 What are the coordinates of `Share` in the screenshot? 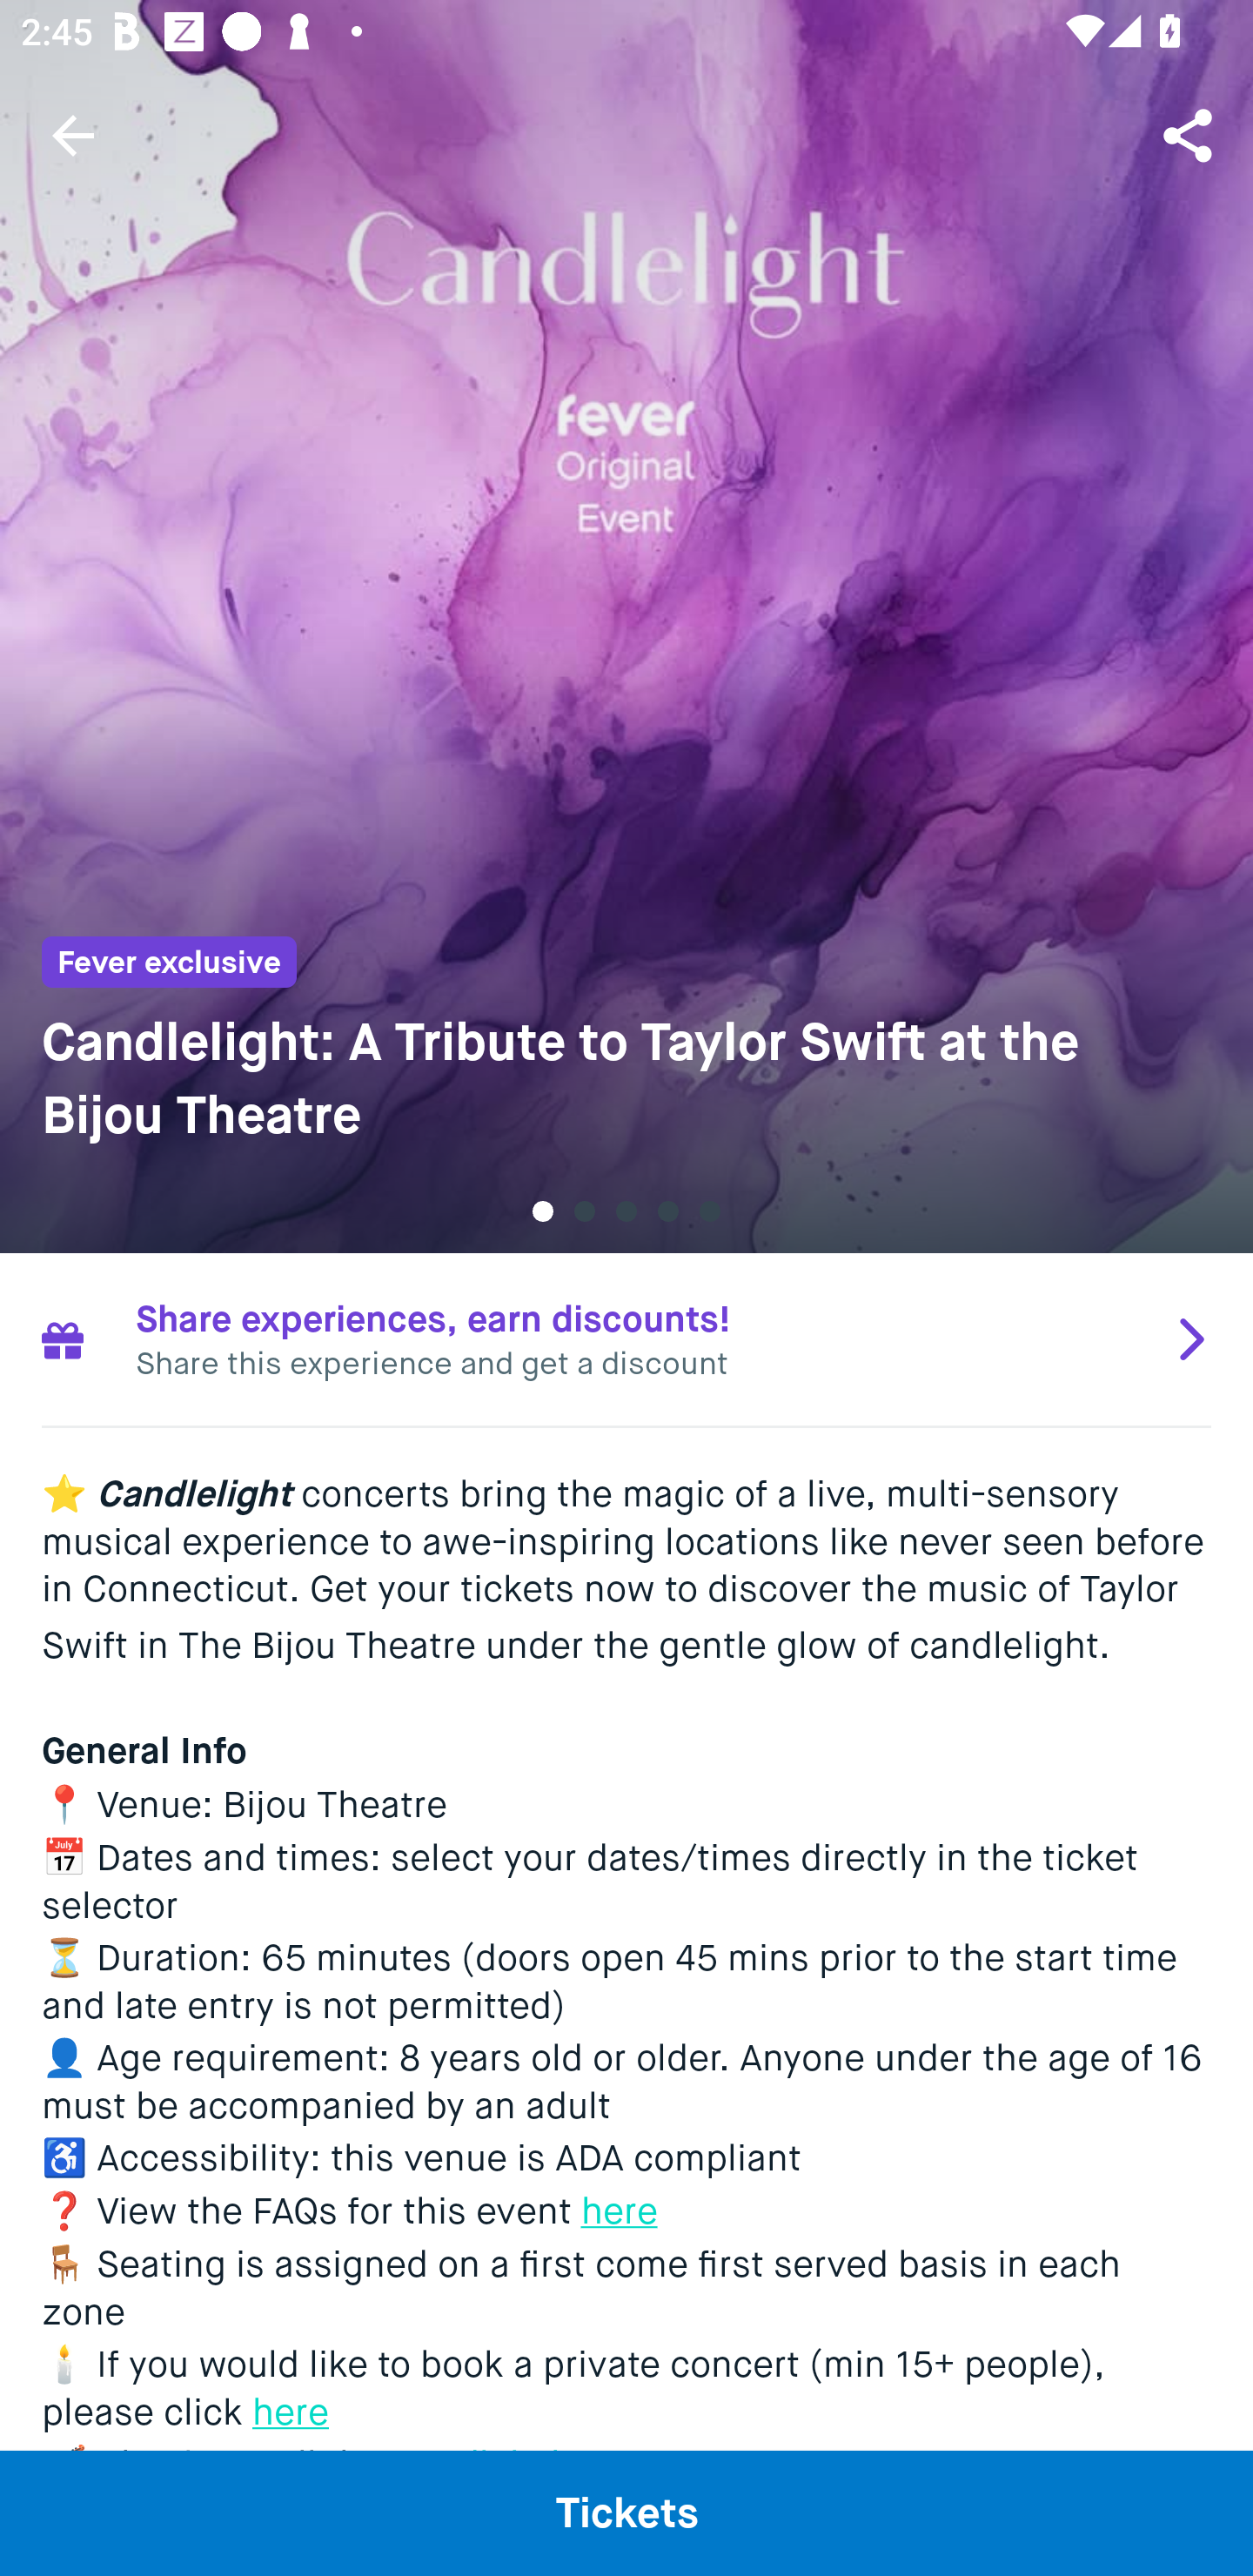 It's located at (1190, 134).